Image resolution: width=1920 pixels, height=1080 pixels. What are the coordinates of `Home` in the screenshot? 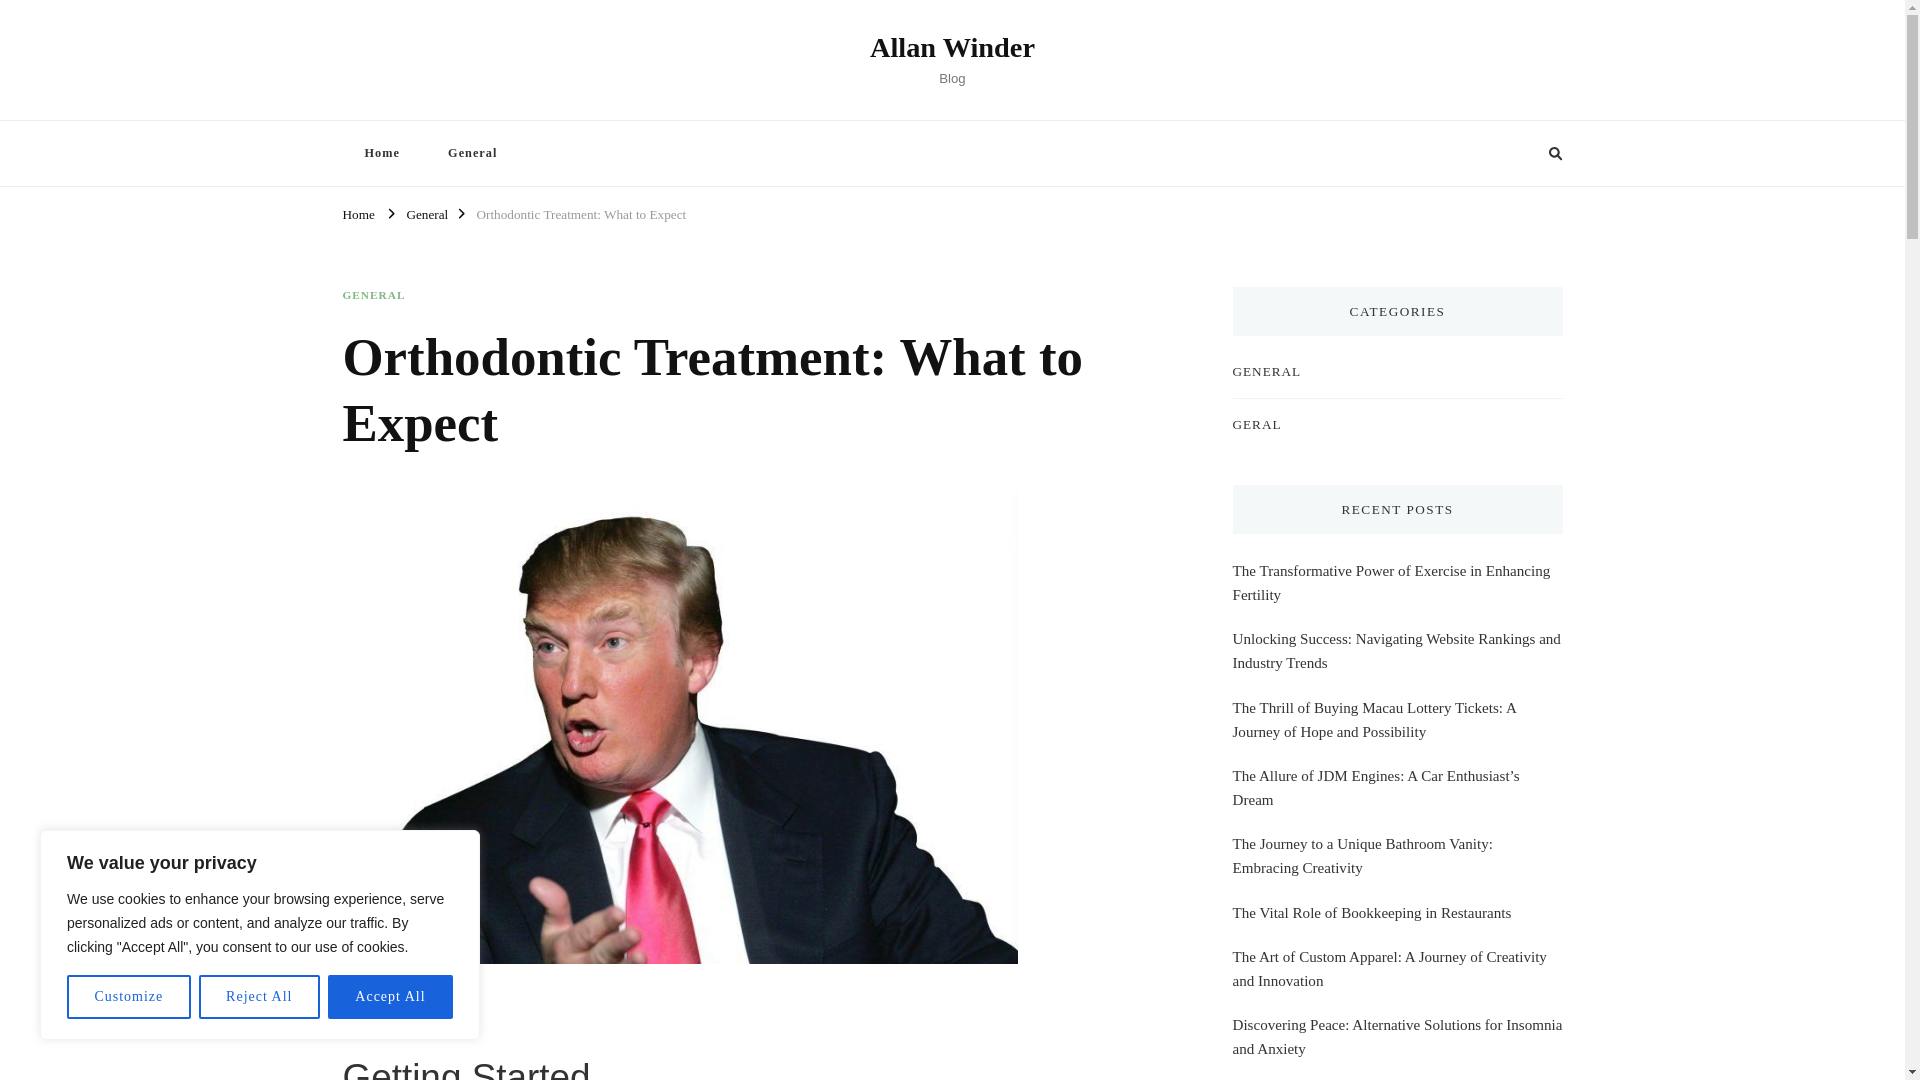 It's located at (380, 152).